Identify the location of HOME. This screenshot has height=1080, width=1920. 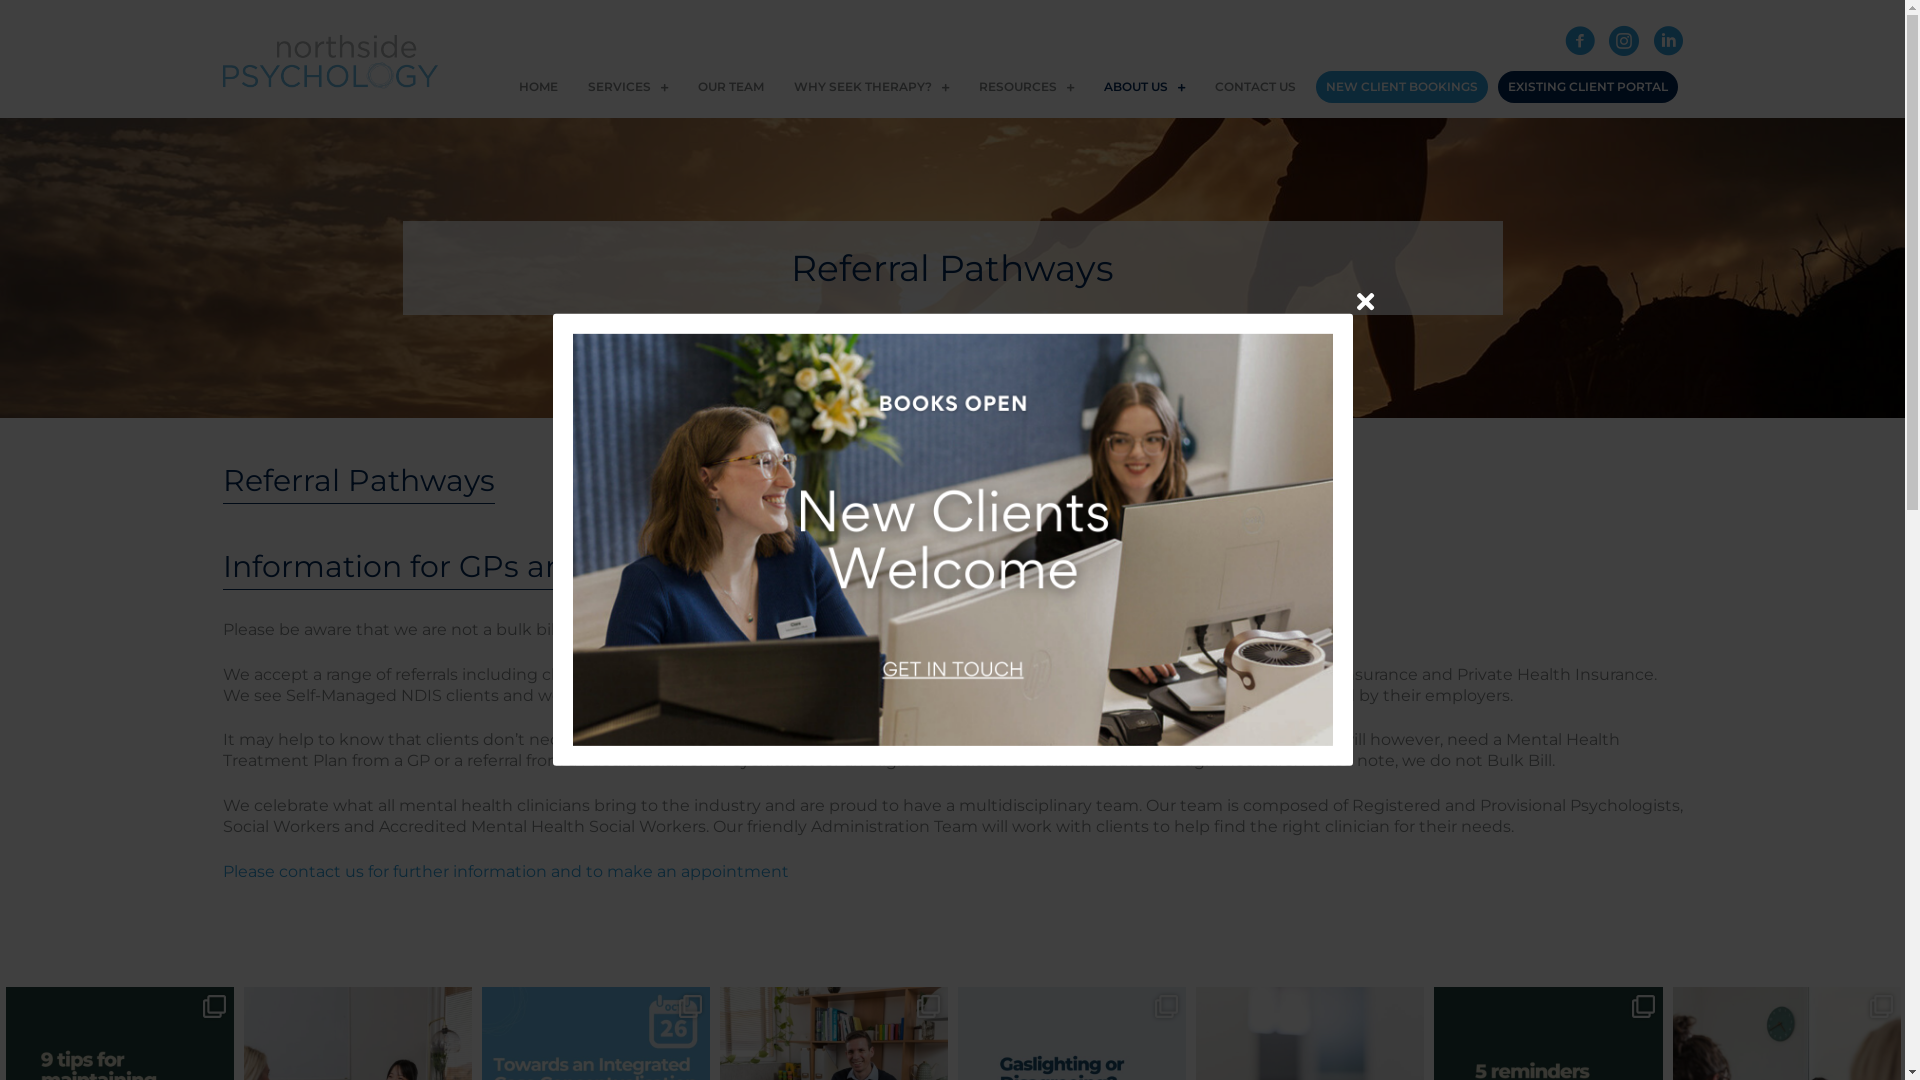
(538, 87).